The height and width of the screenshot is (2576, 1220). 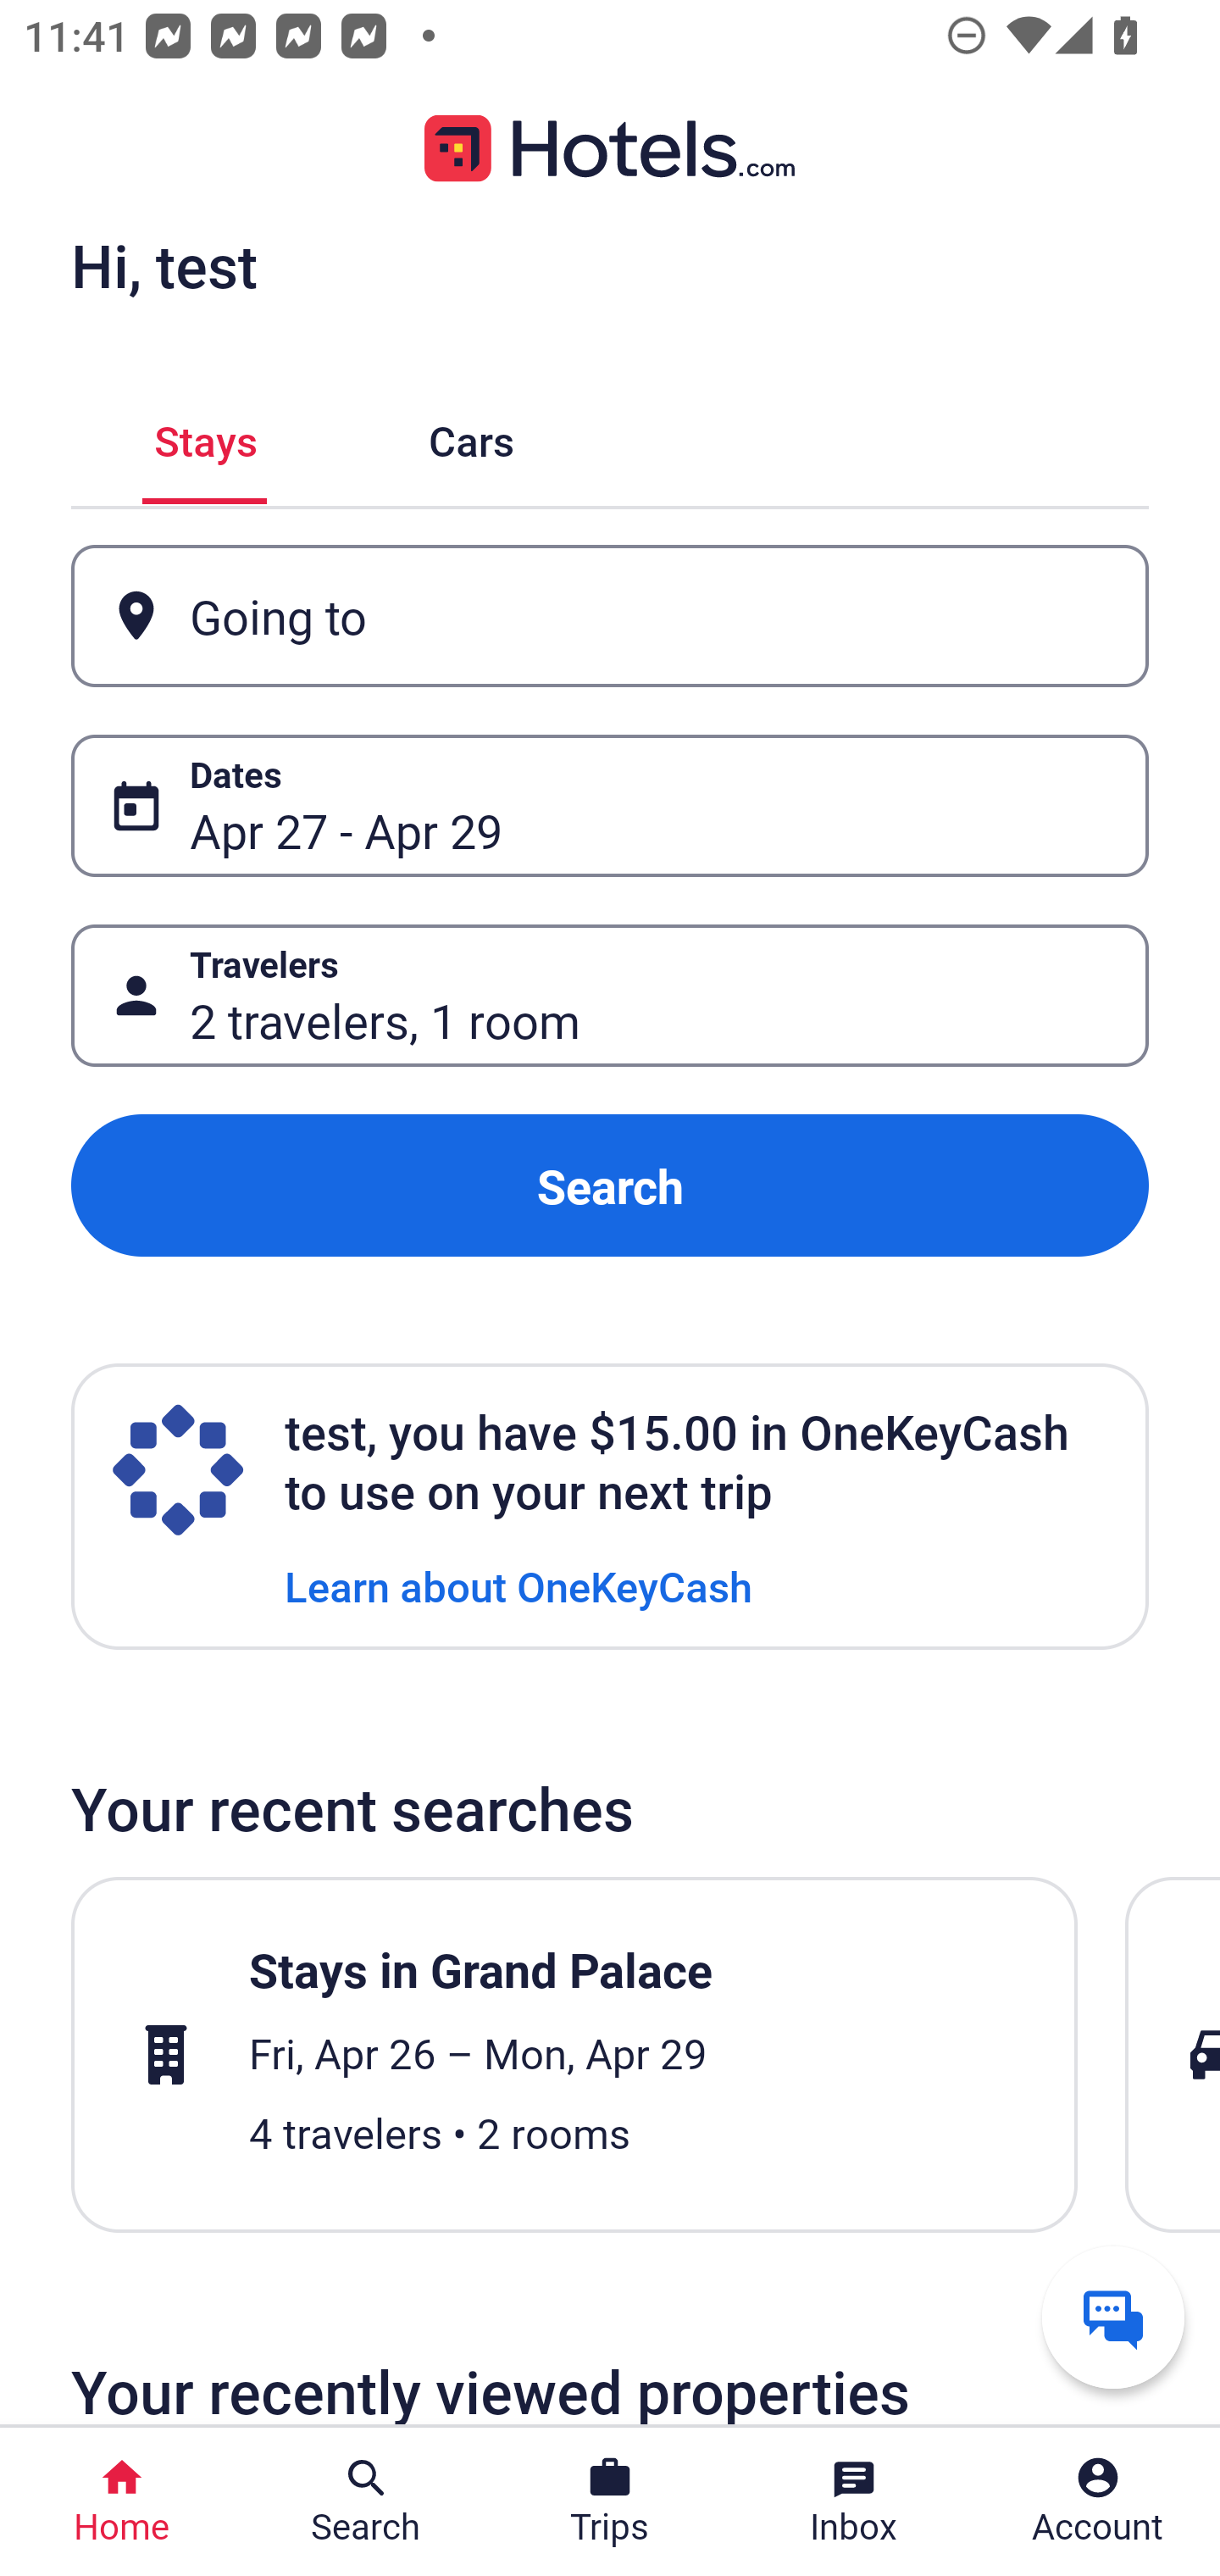 What do you see at coordinates (518, 1585) in the screenshot?
I see `Learn about OneKeyCash Learn about OneKeyCash Link` at bounding box center [518, 1585].